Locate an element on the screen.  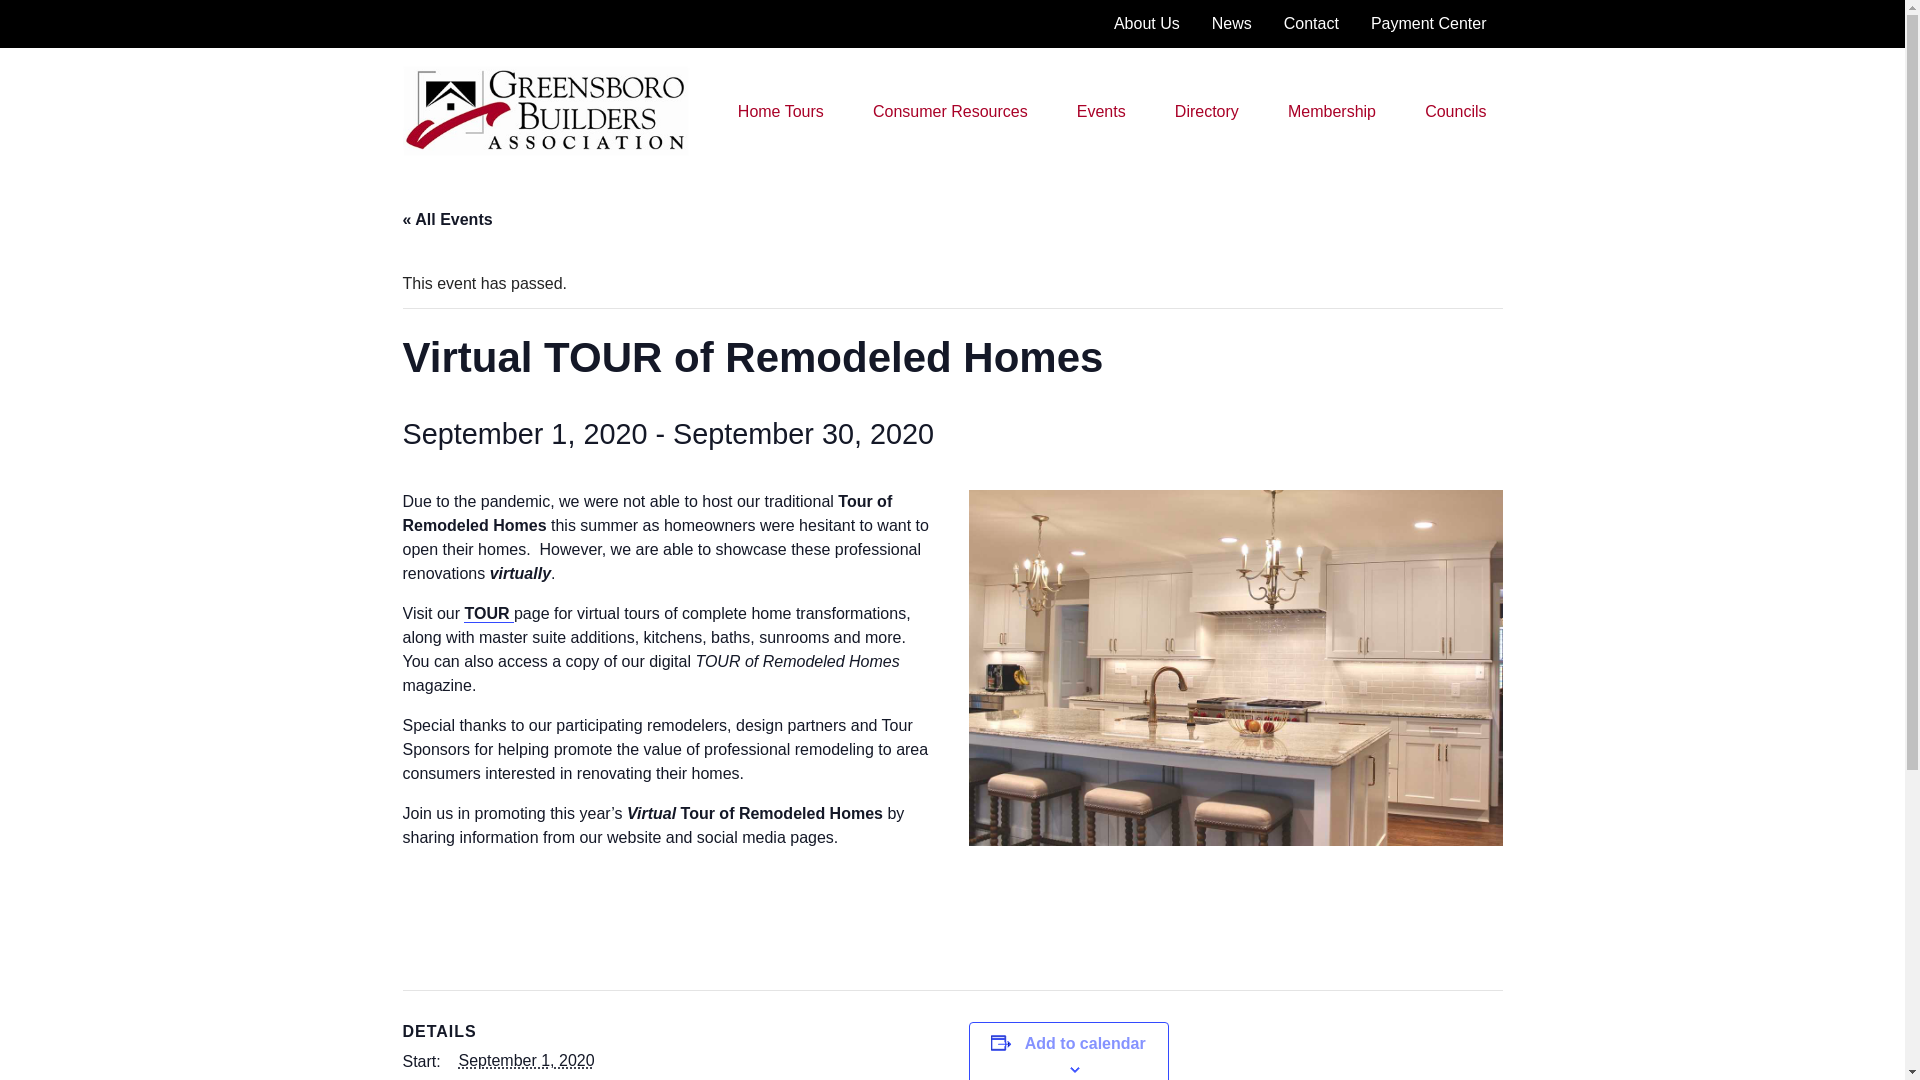
Payment Center is located at coordinates (1429, 24).